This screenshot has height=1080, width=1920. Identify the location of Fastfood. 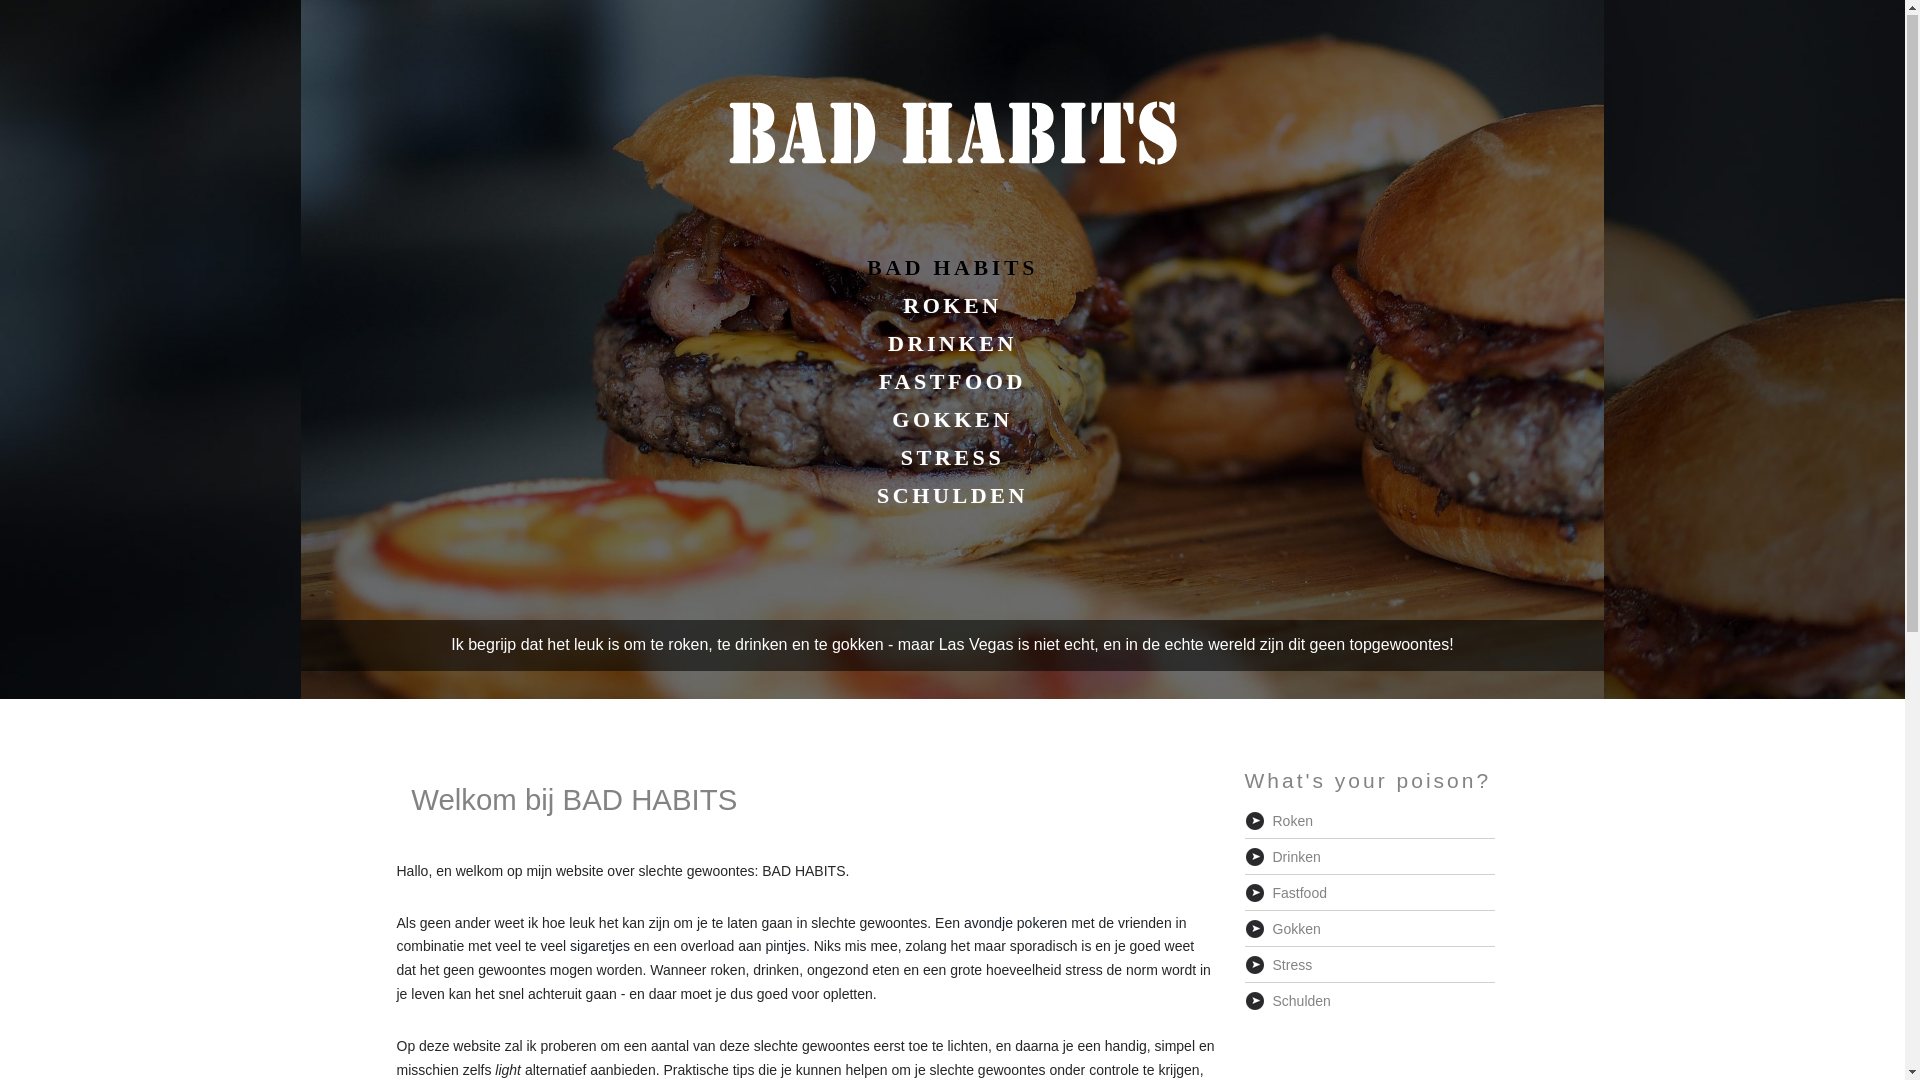
(1369, 894).